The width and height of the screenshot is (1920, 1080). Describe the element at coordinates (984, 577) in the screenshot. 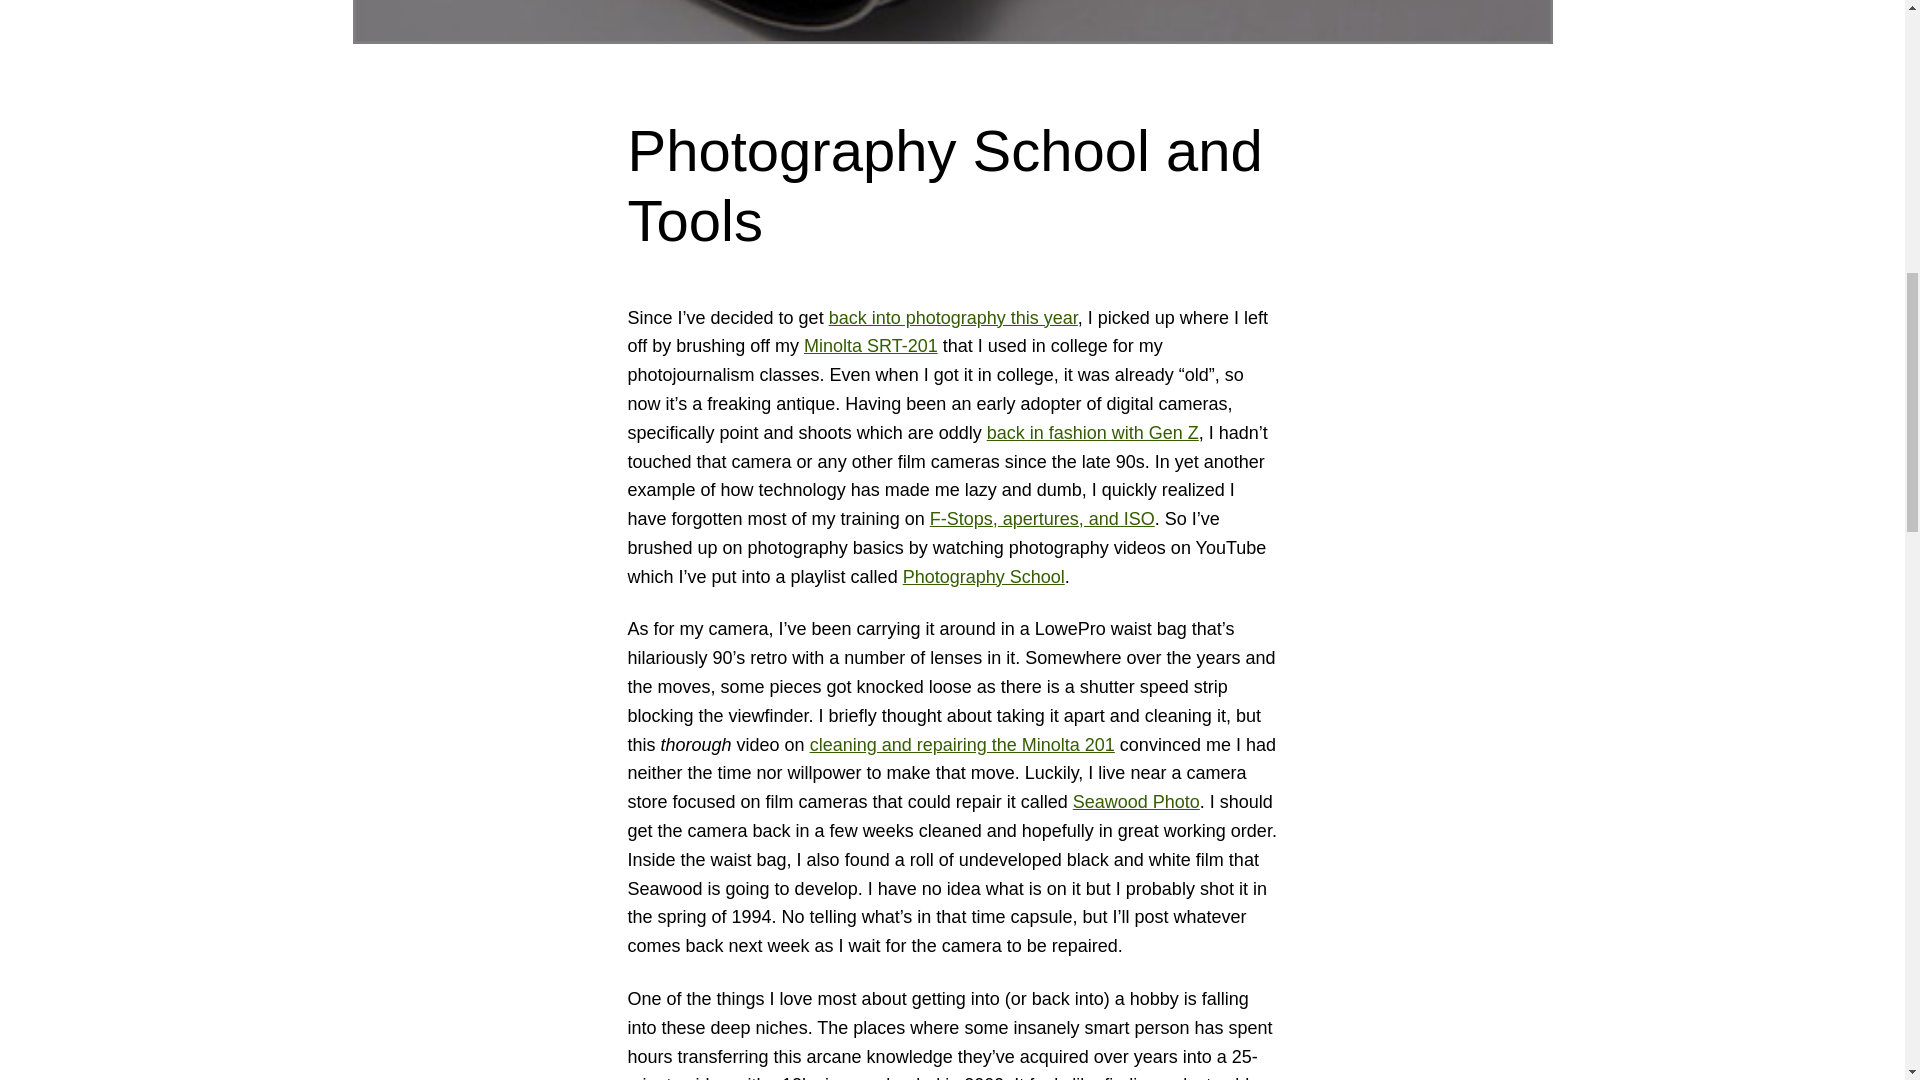

I see `Photography School` at that location.